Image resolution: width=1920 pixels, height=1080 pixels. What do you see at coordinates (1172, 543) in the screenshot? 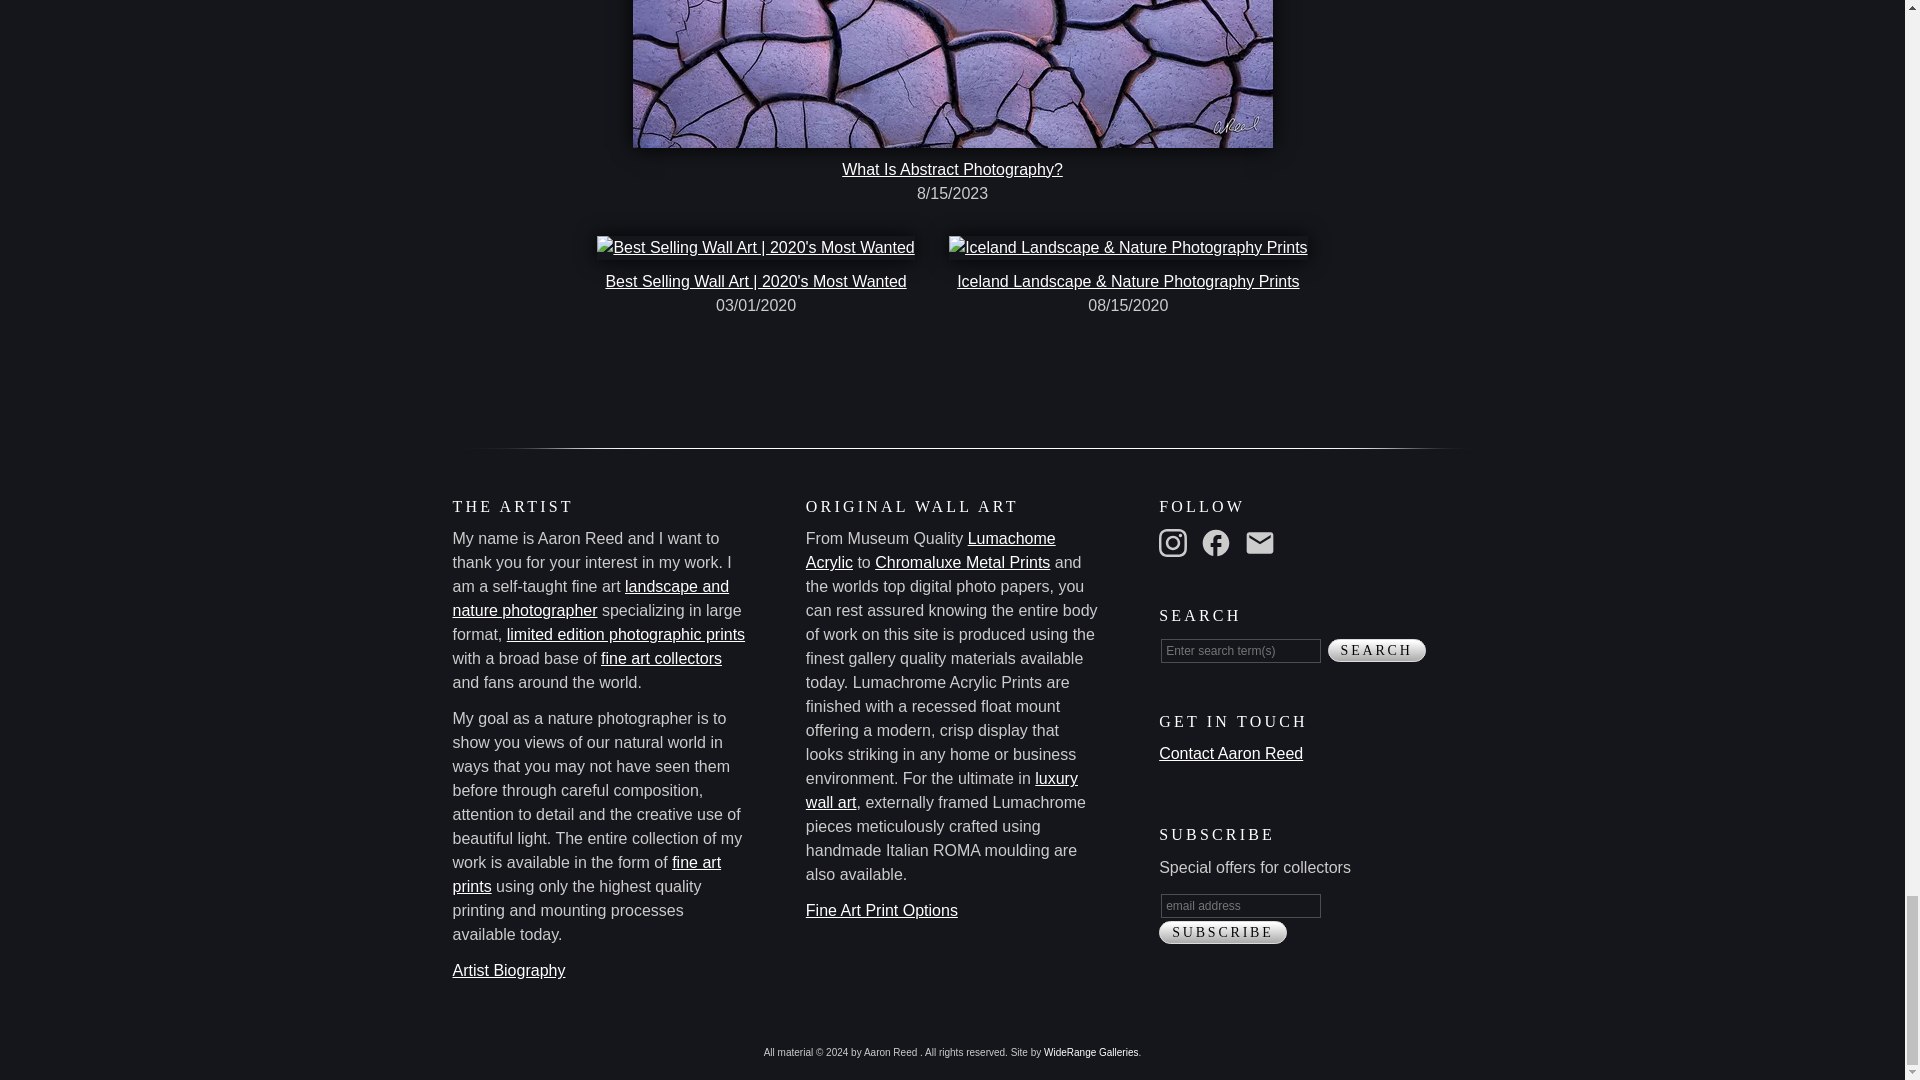
I see `Follow on Instagram` at bounding box center [1172, 543].